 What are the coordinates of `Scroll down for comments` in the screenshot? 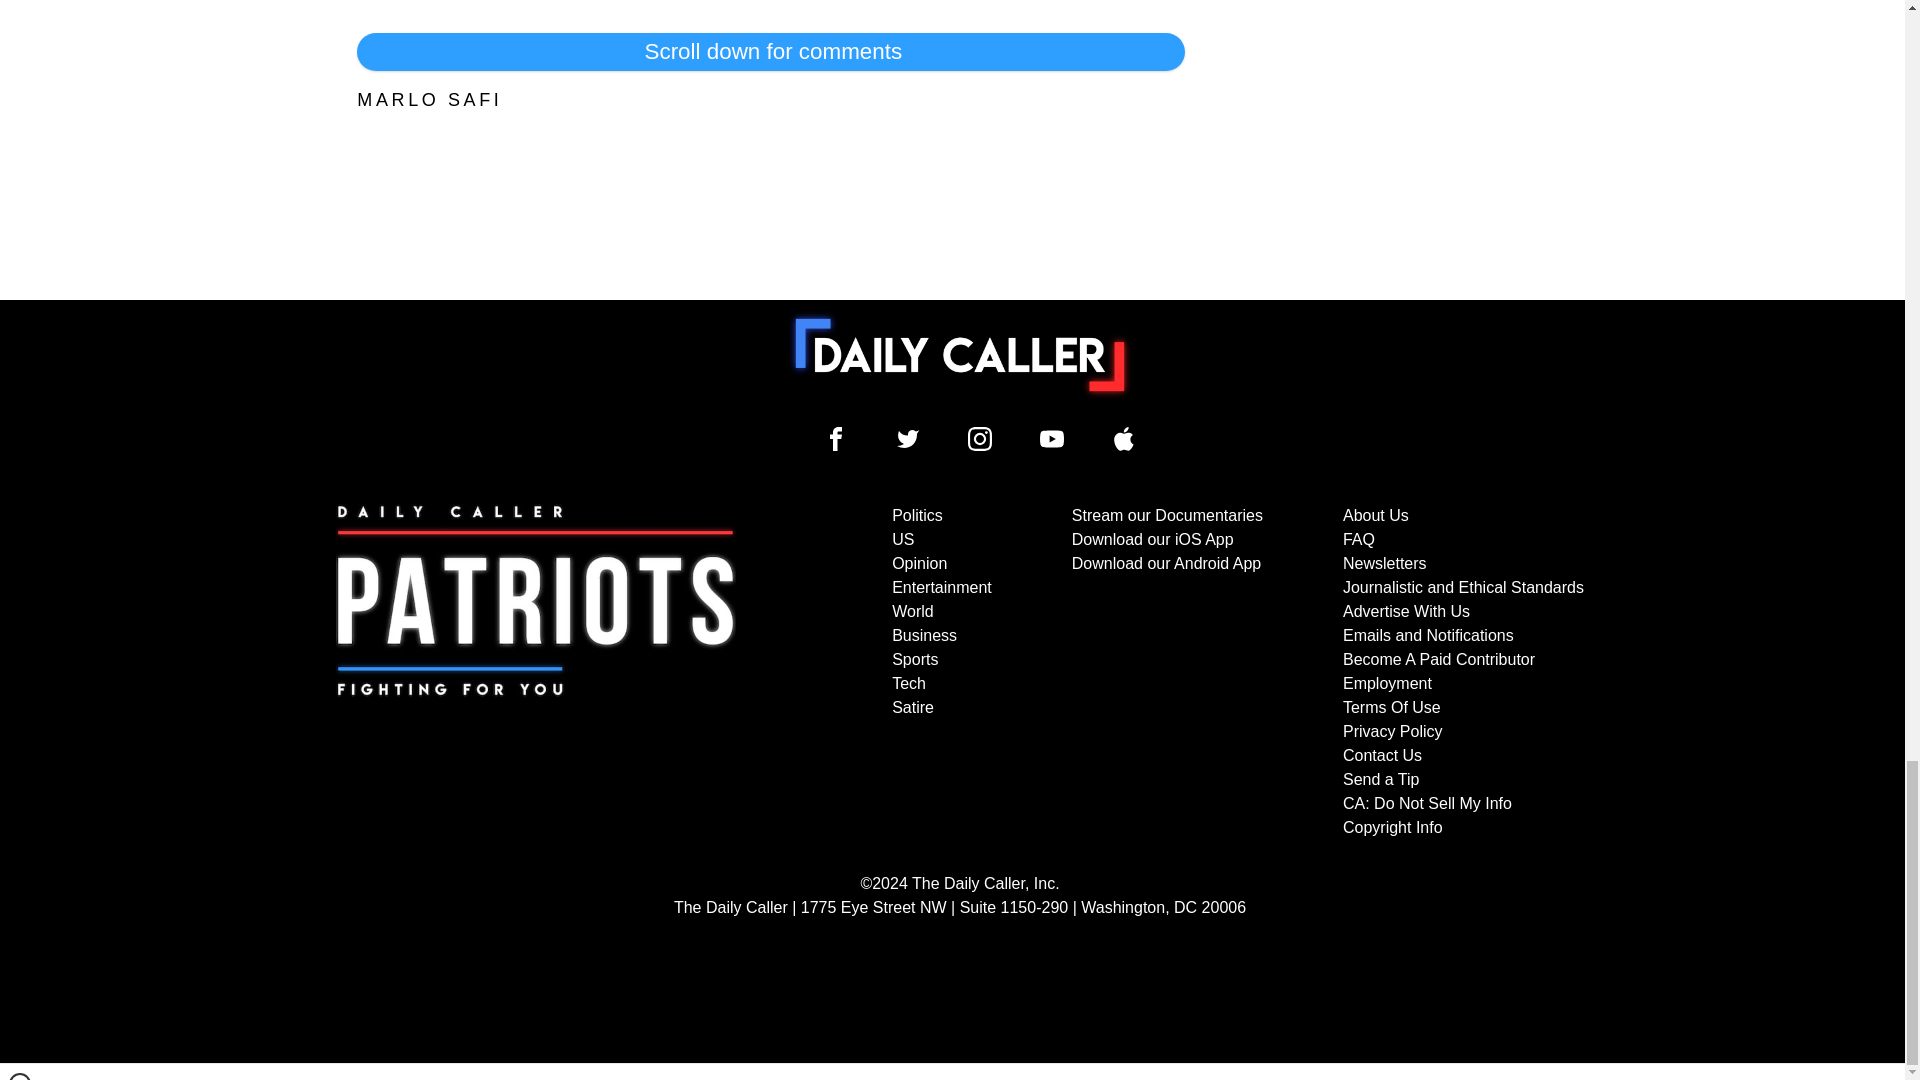 It's located at (770, 52).